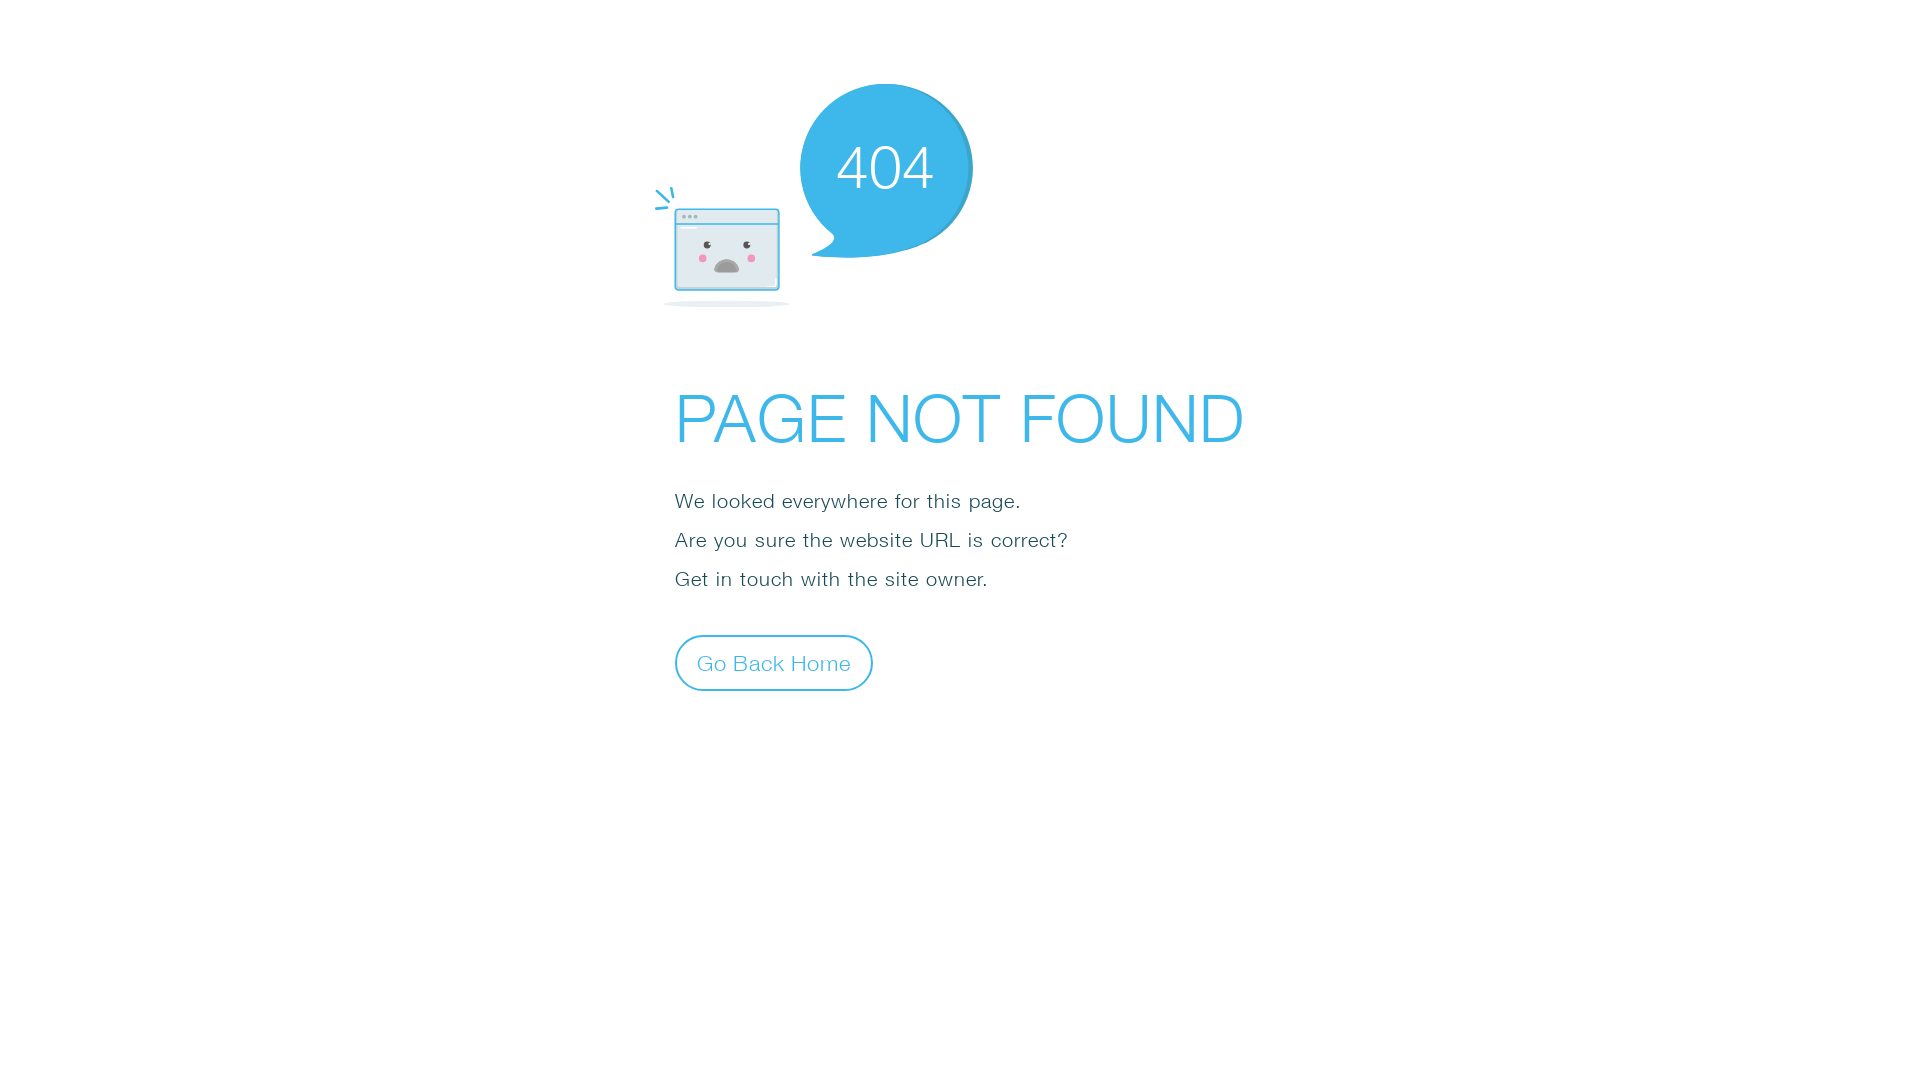  I want to click on Go Back Home, so click(774, 662).